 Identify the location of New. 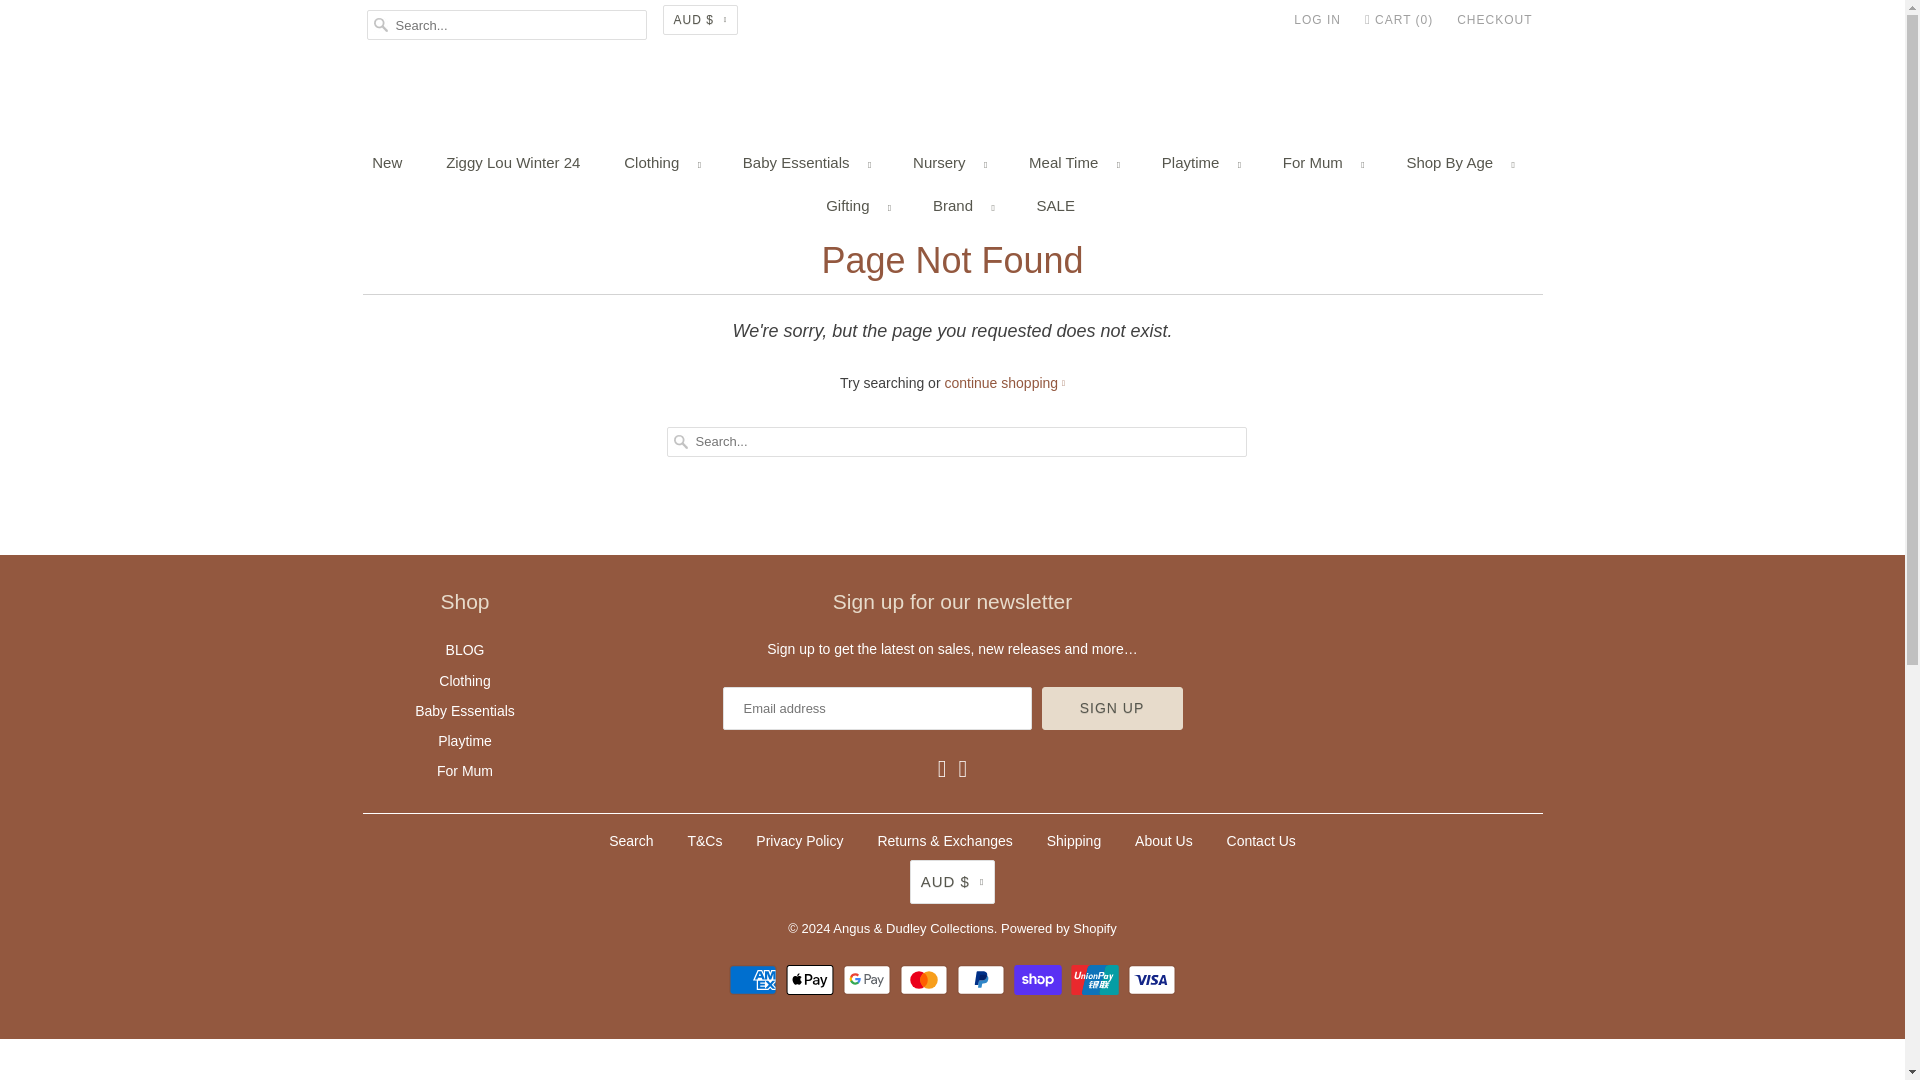
(386, 162).